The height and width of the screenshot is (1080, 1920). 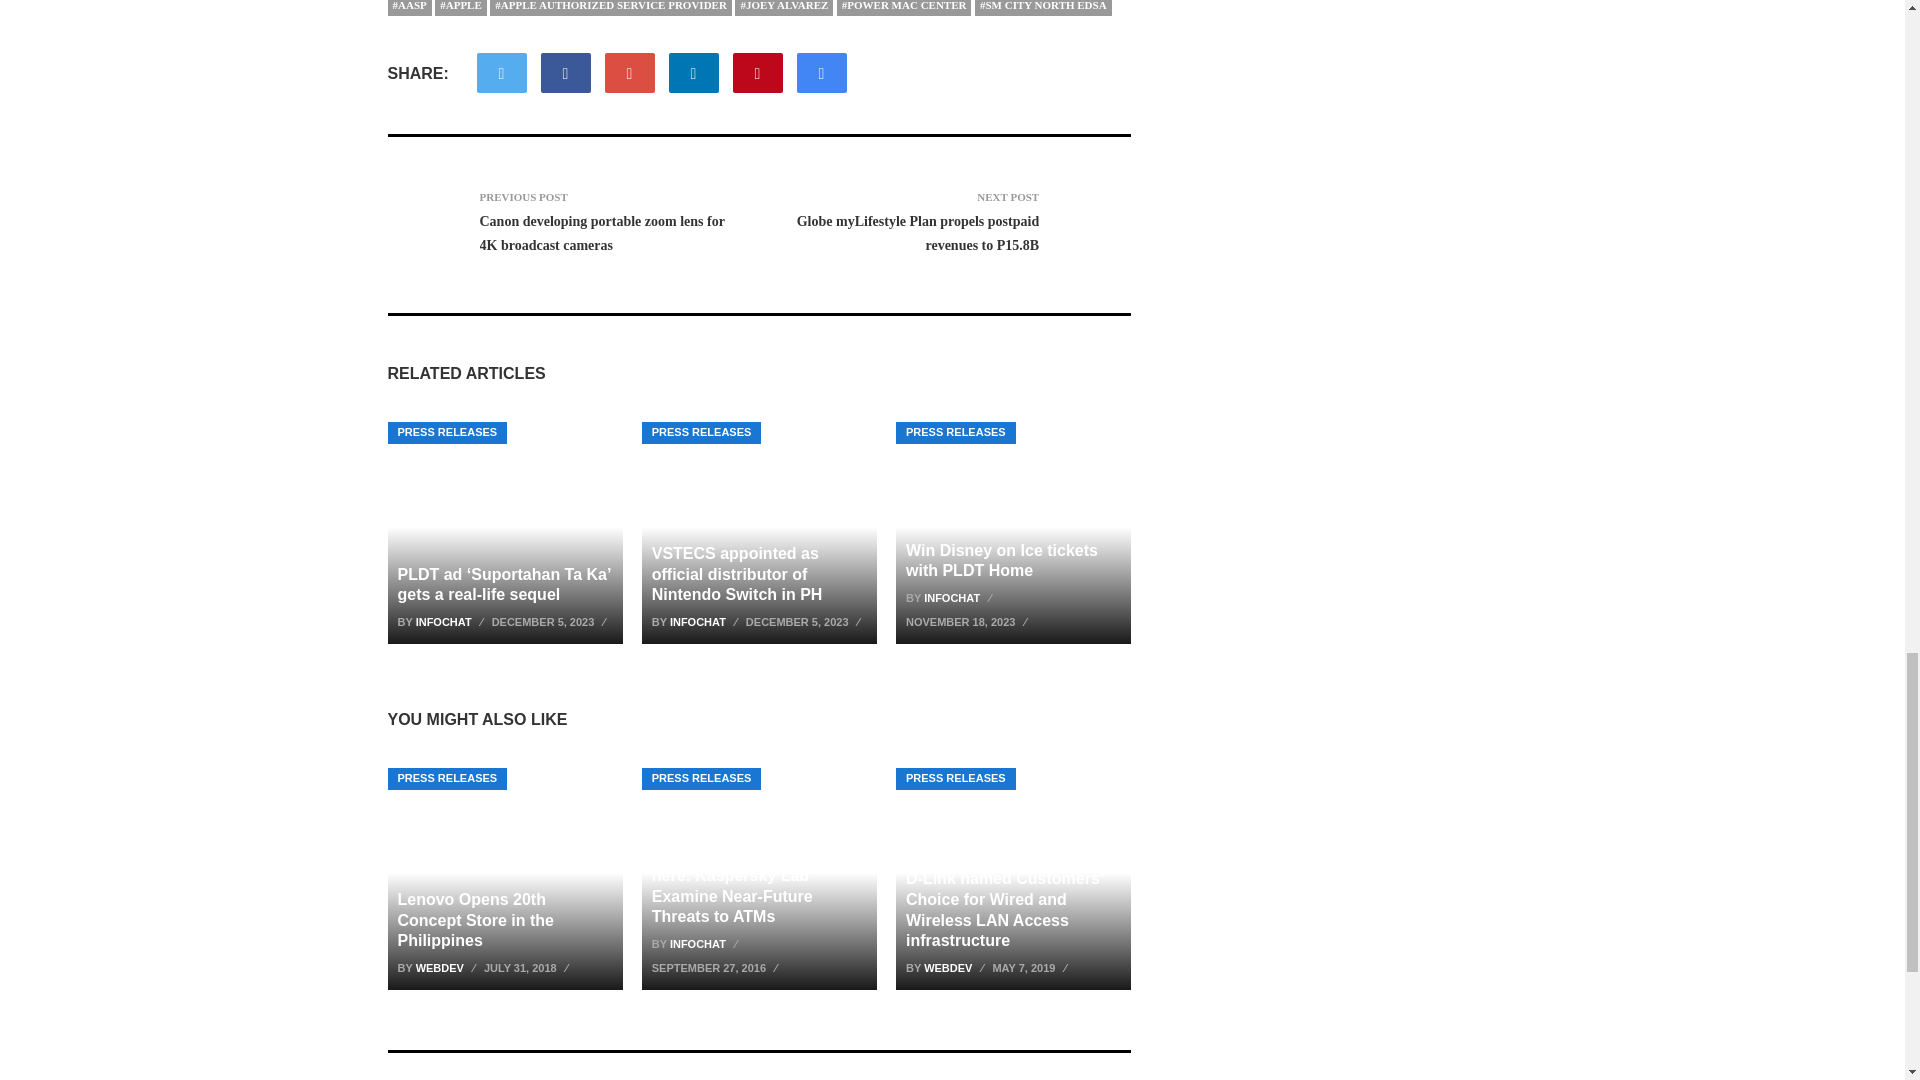 What do you see at coordinates (806, 622) in the screenshot?
I see `Tuesday, December 5, 2023, 3:27 pm` at bounding box center [806, 622].